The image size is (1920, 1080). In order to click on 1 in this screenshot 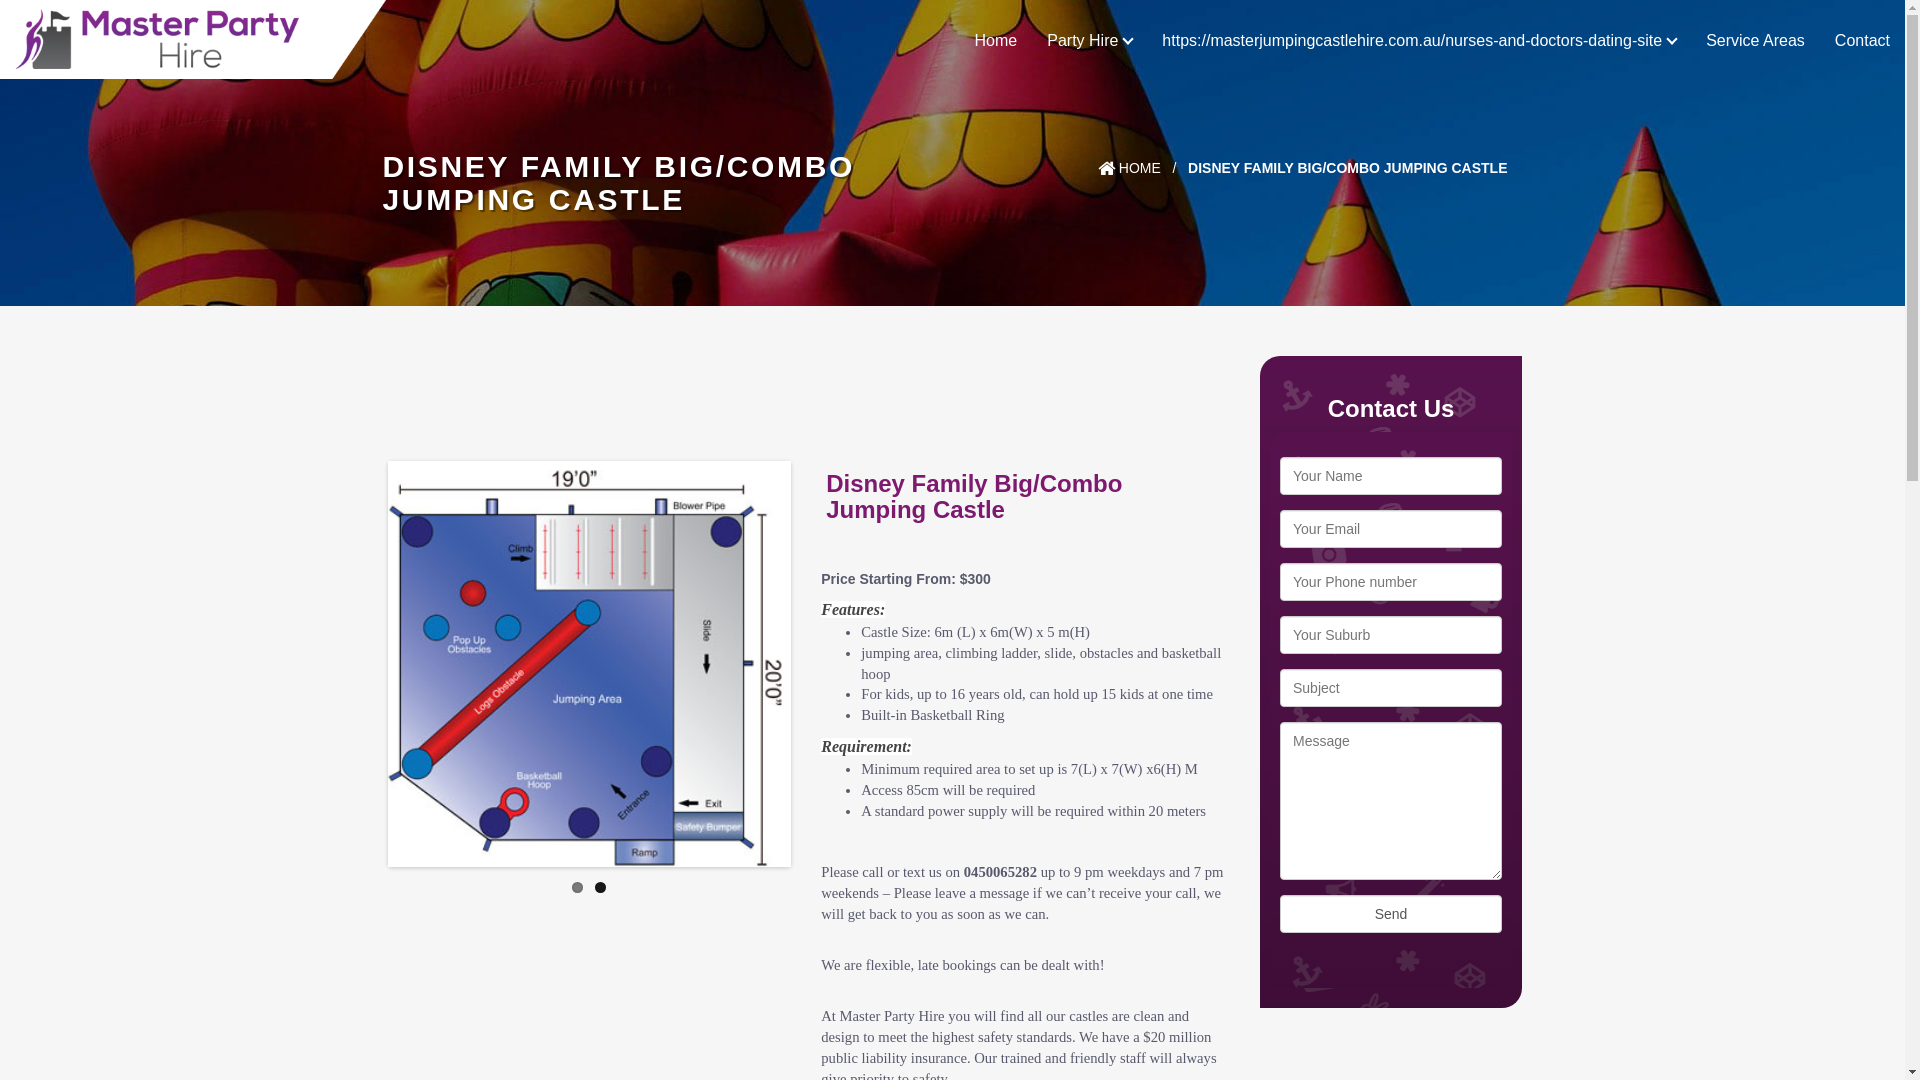, I will do `click(578, 884)`.